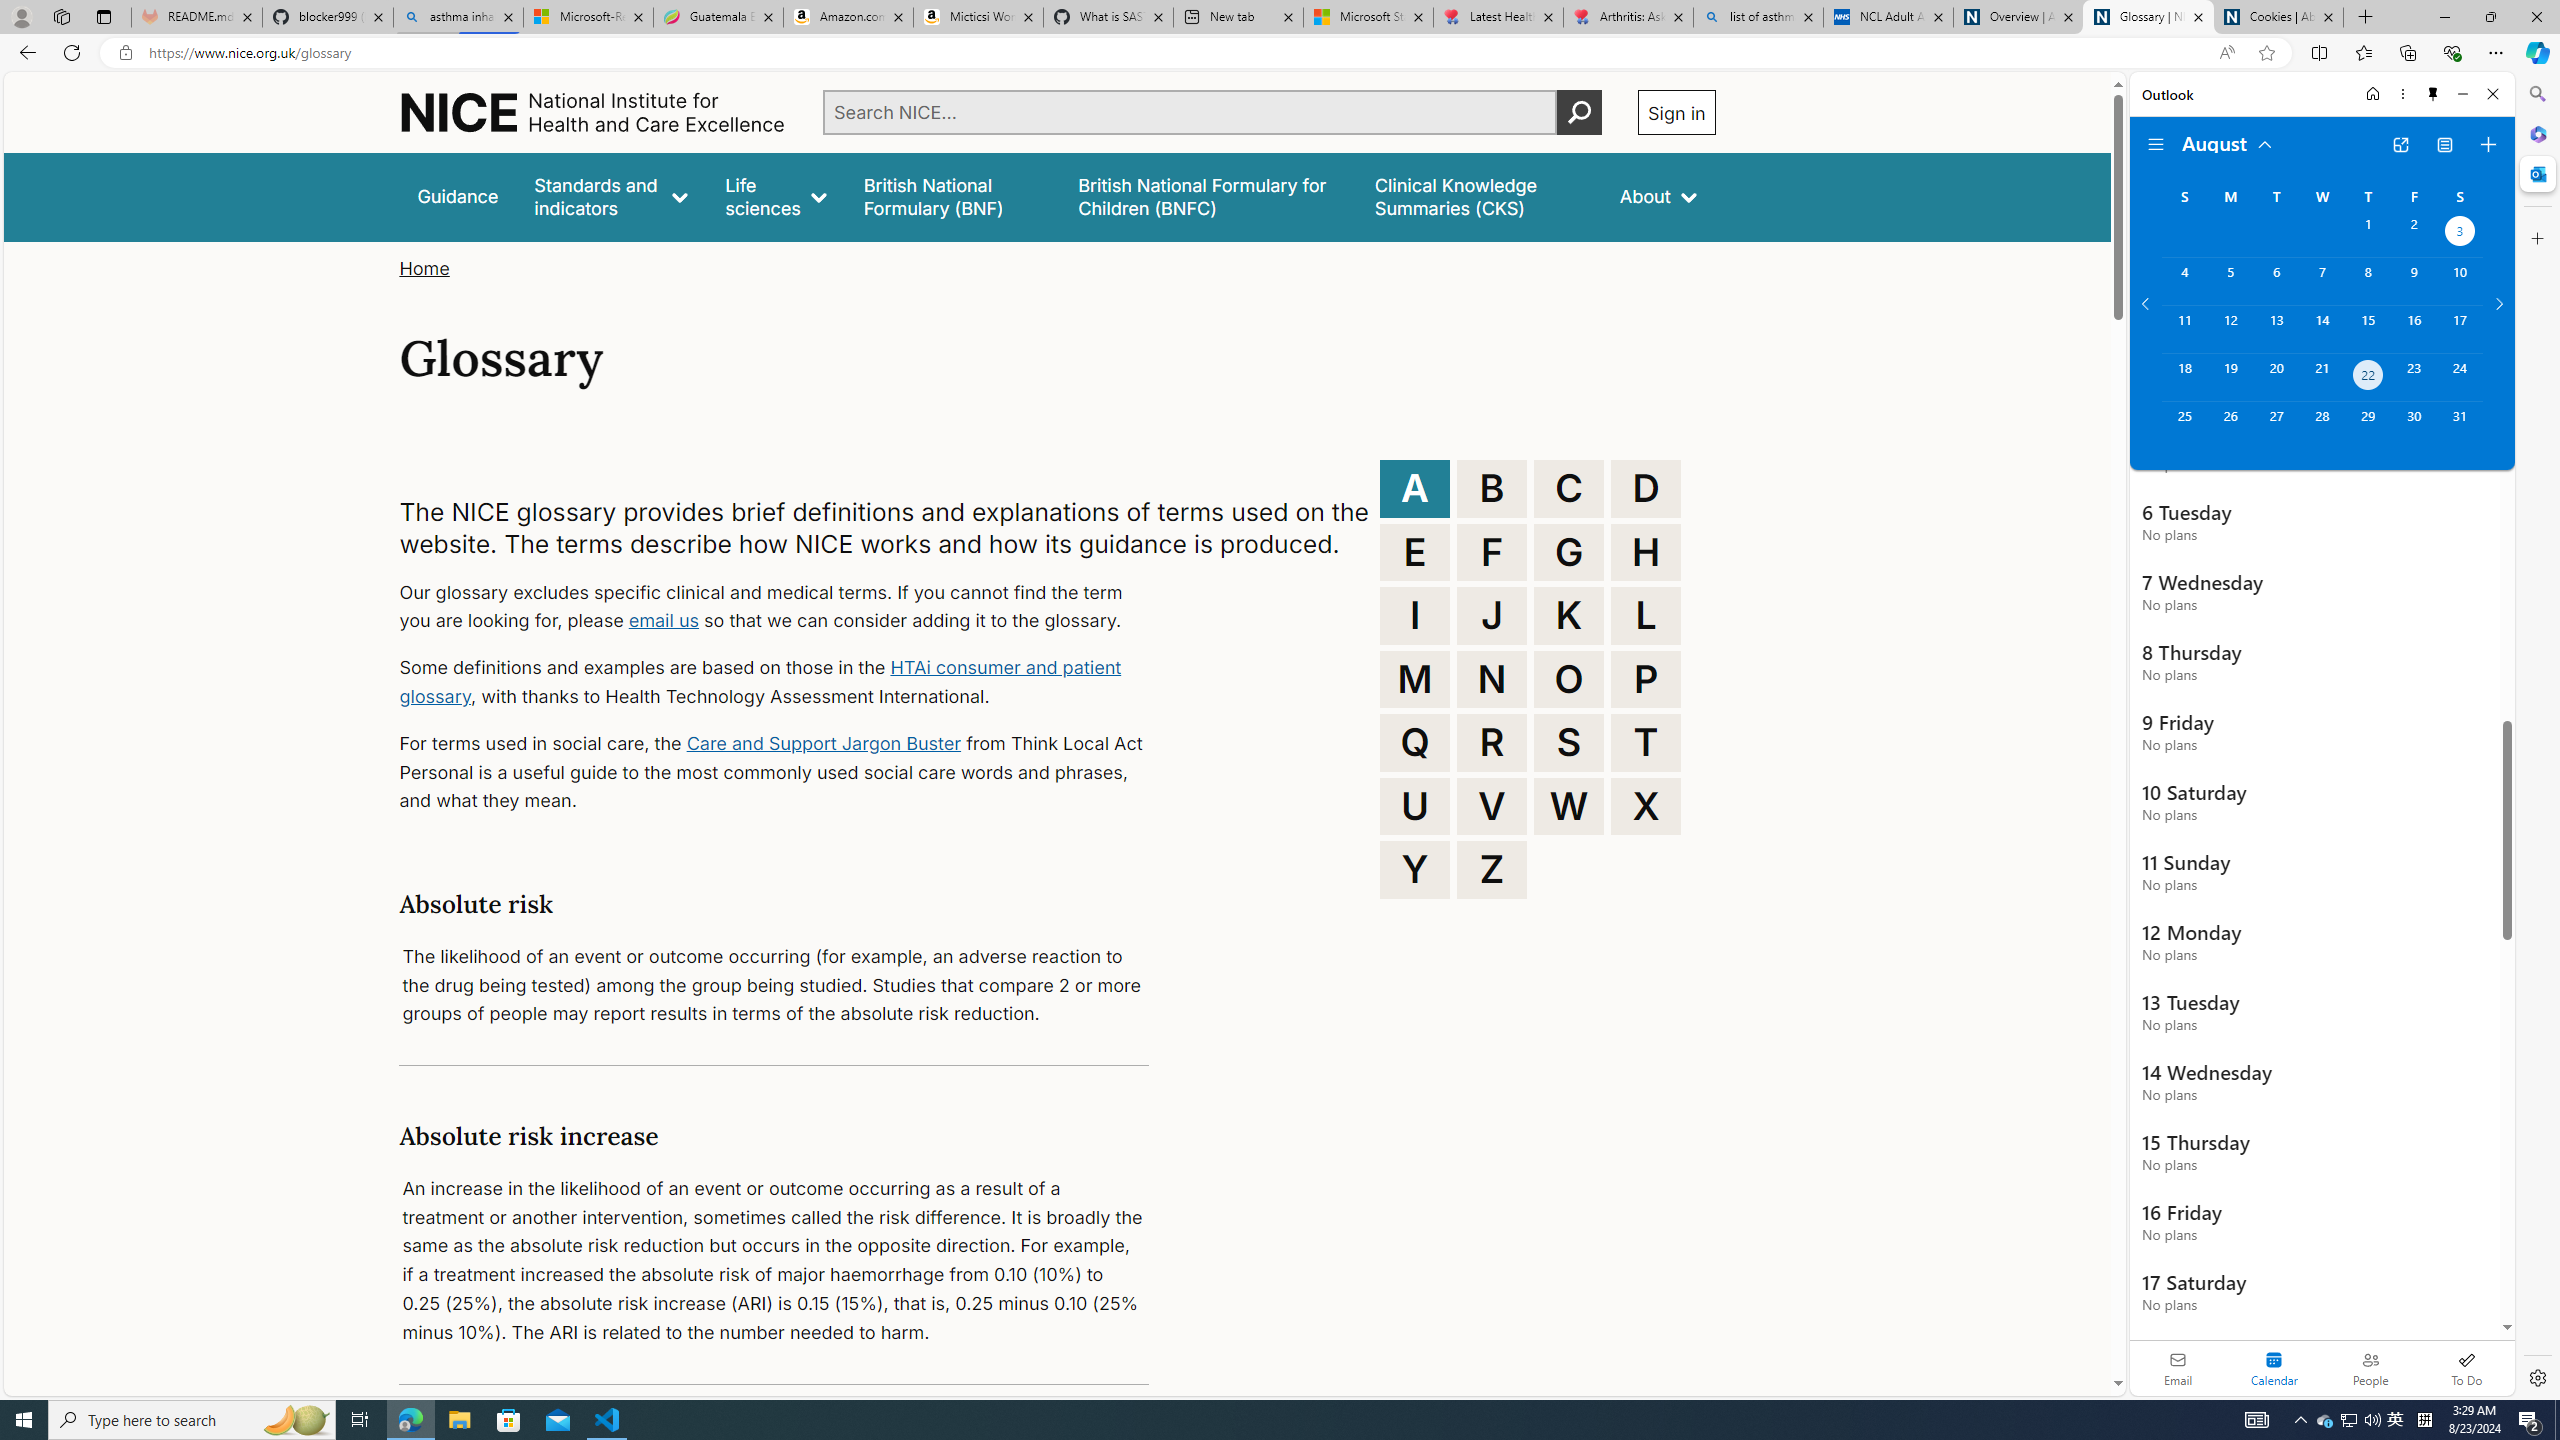 The height and width of the screenshot is (1440, 2560). What do you see at coordinates (1569, 616) in the screenshot?
I see `K` at bounding box center [1569, 616].